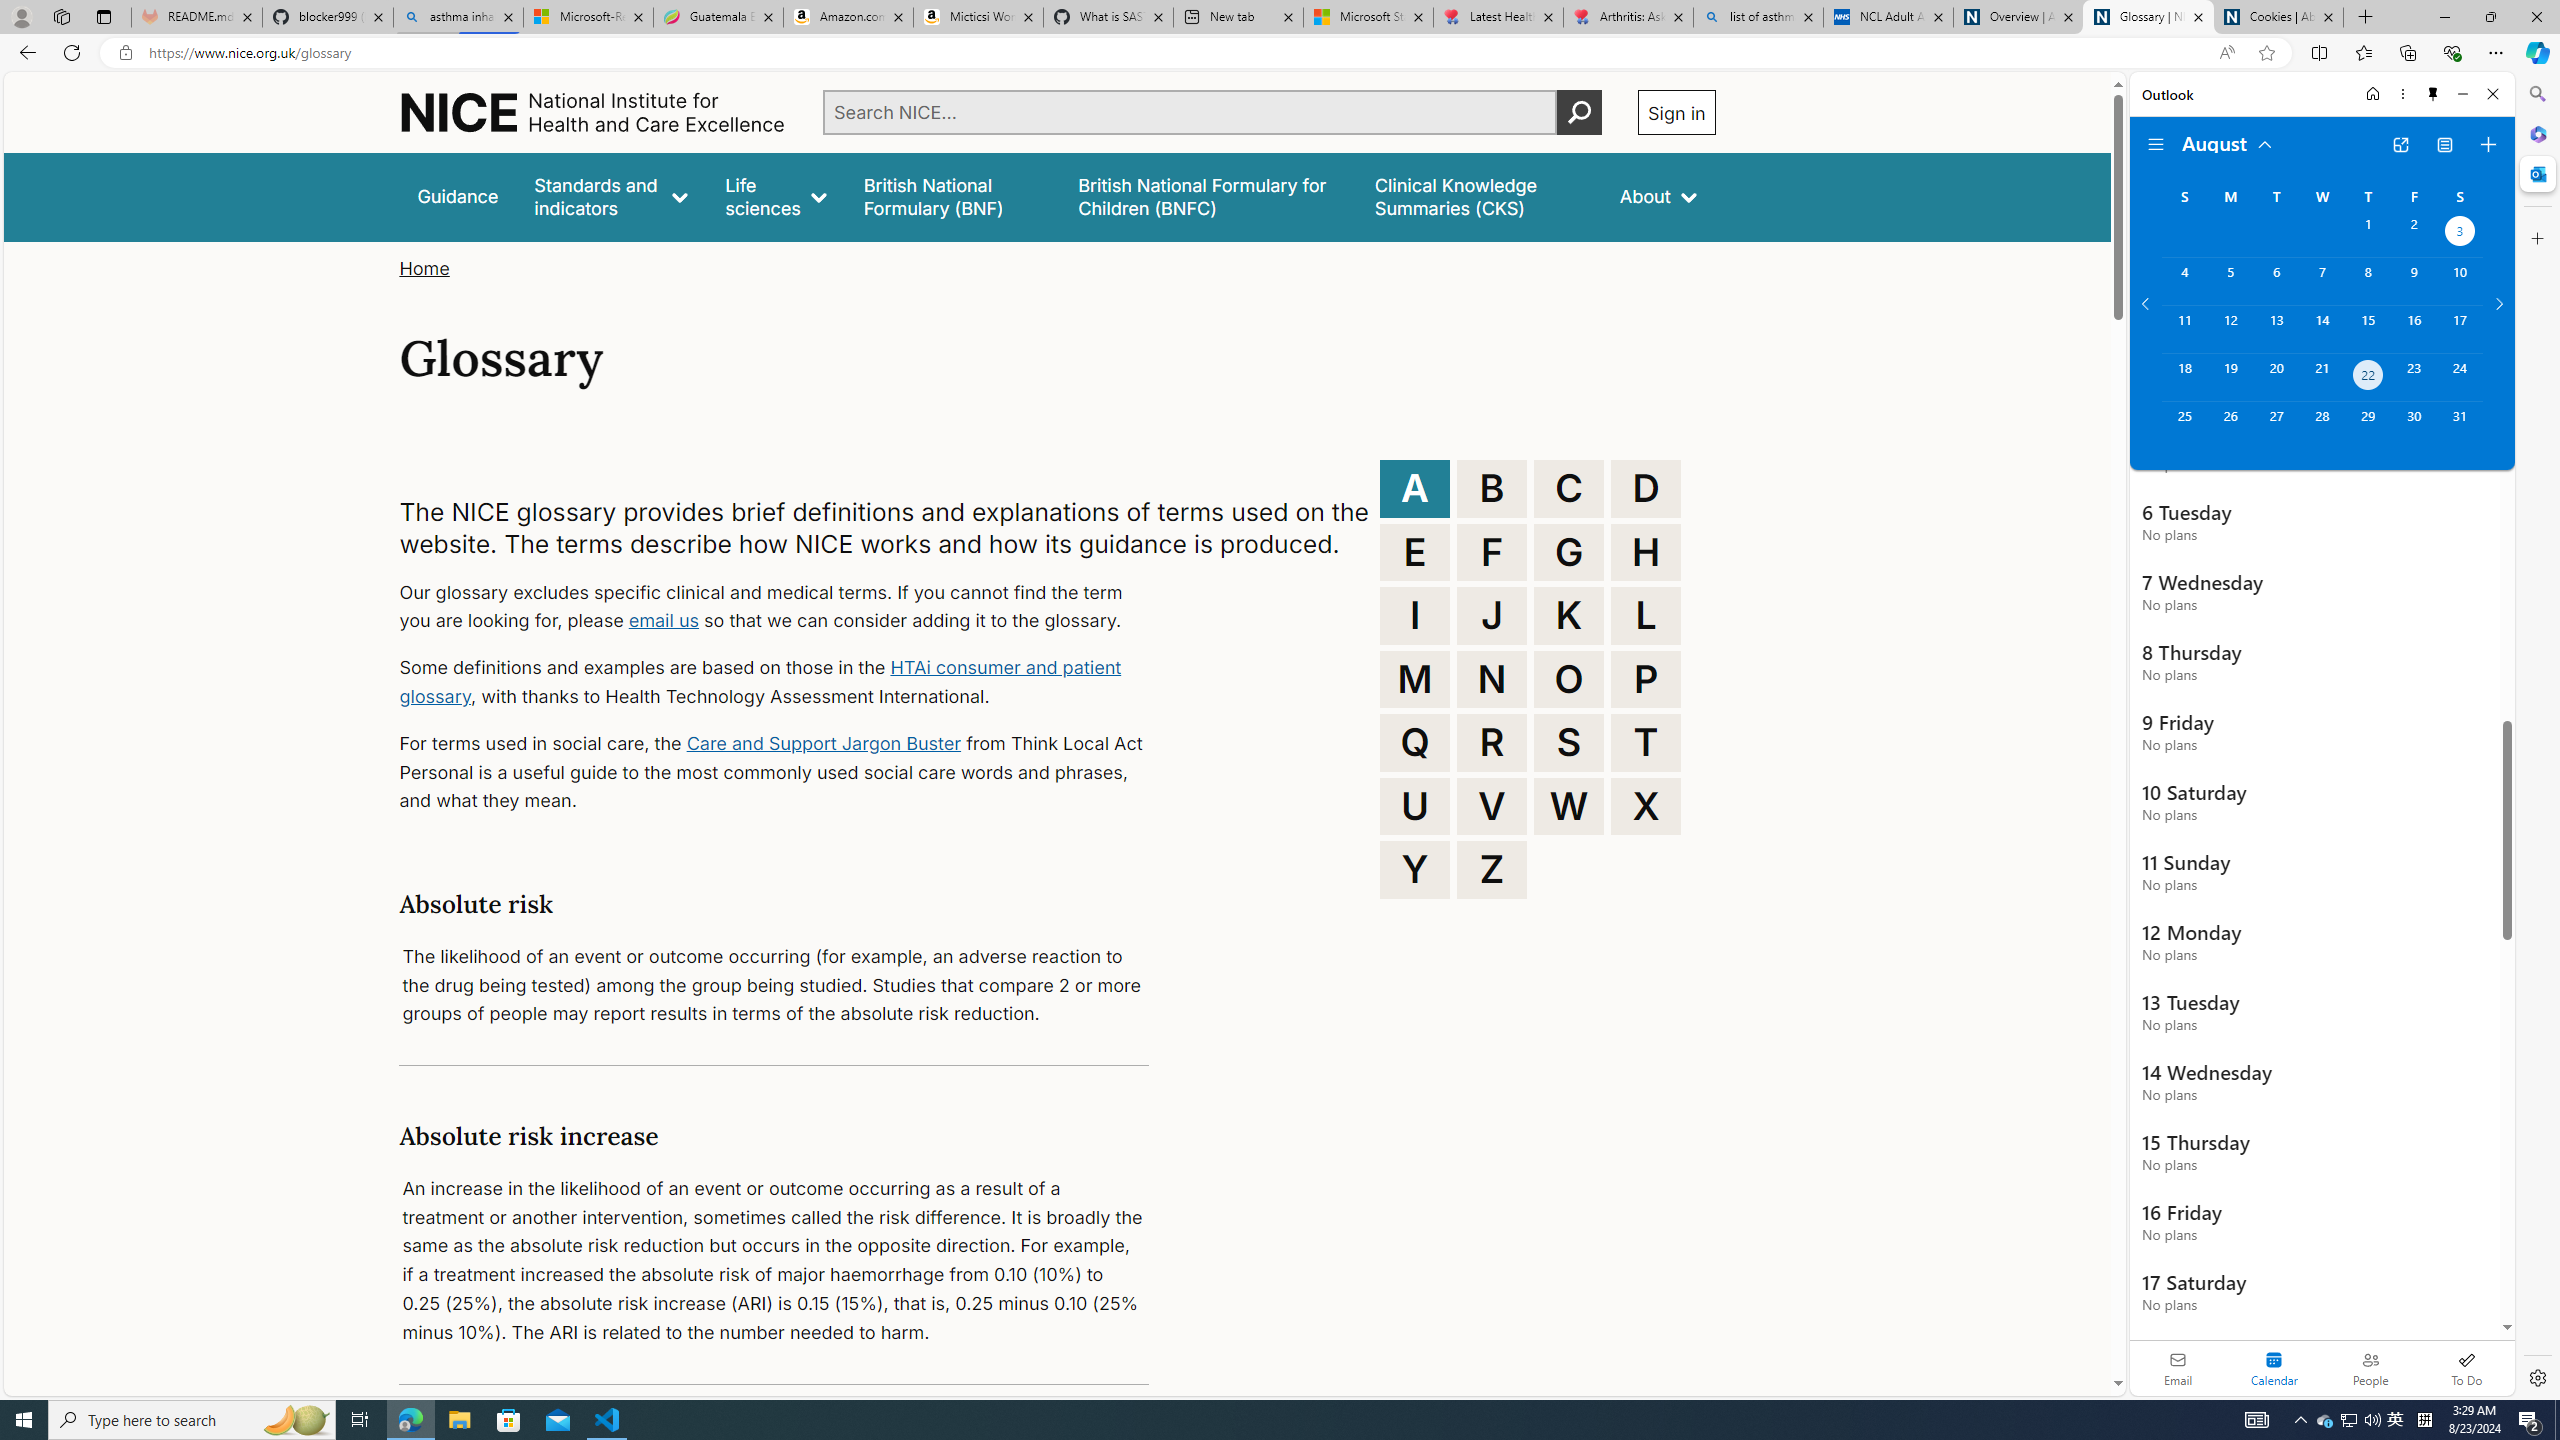 The height and width of the screenshot is (1440, 2560). What do you see at coordinates (1569, 616) in the screenshot?
I see `K` at bounding box center [1569, 616].